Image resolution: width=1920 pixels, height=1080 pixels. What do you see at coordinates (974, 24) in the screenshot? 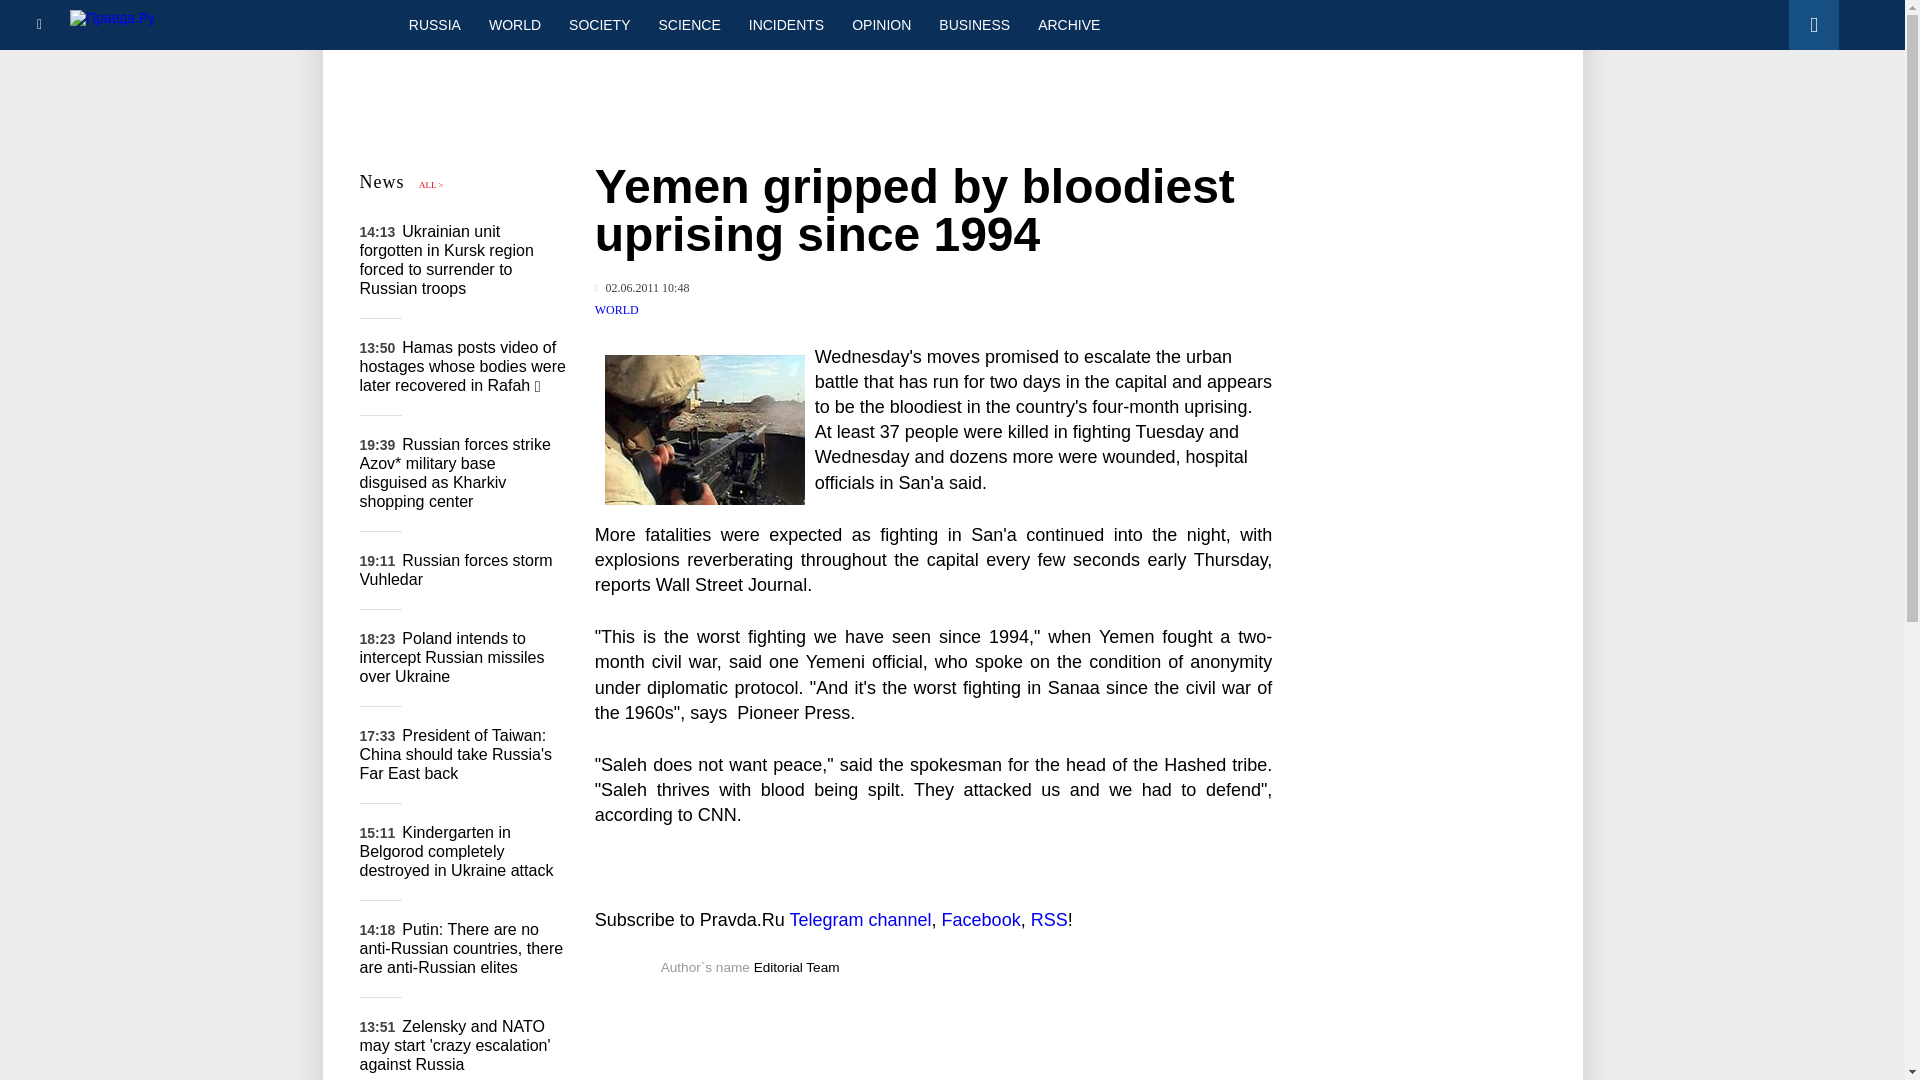
I see `BUSINESS` at bounding box center [974, 24].